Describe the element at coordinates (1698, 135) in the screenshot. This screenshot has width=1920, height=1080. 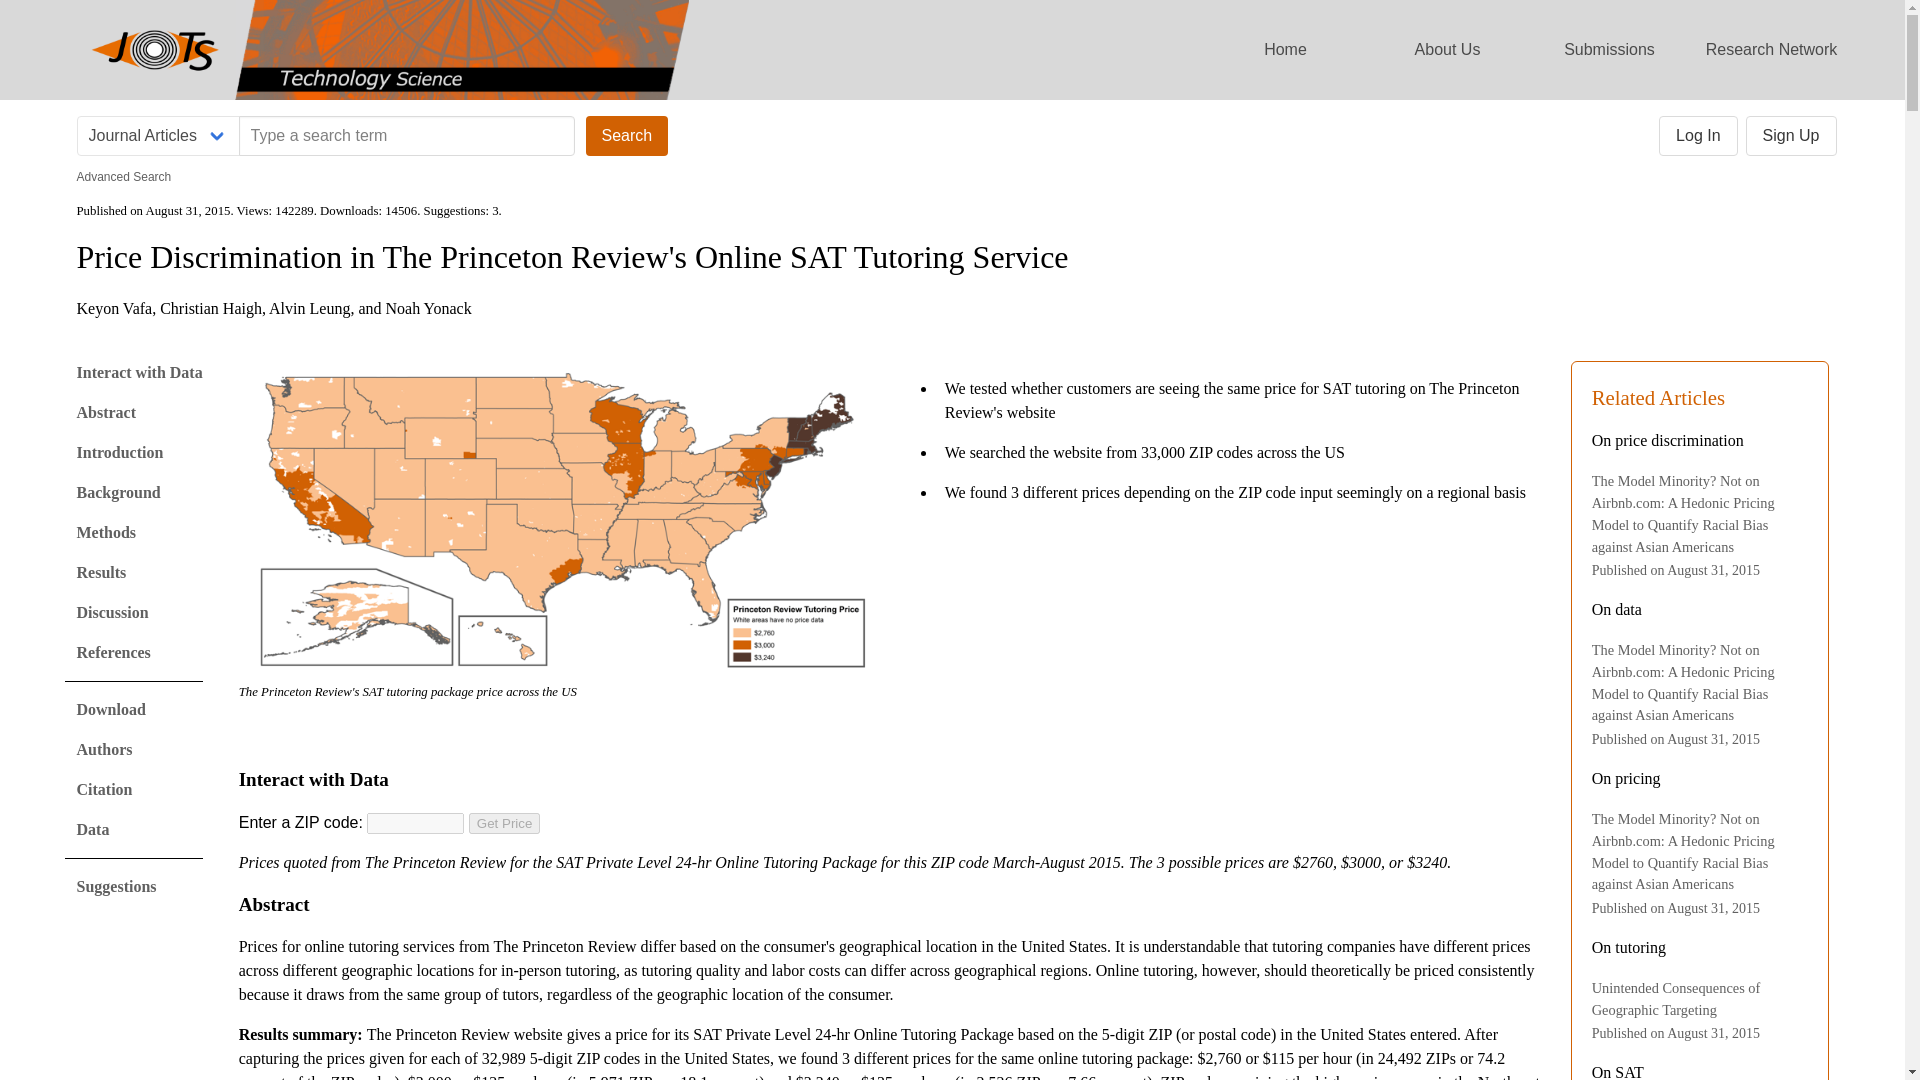
I see `Log In` at that location.